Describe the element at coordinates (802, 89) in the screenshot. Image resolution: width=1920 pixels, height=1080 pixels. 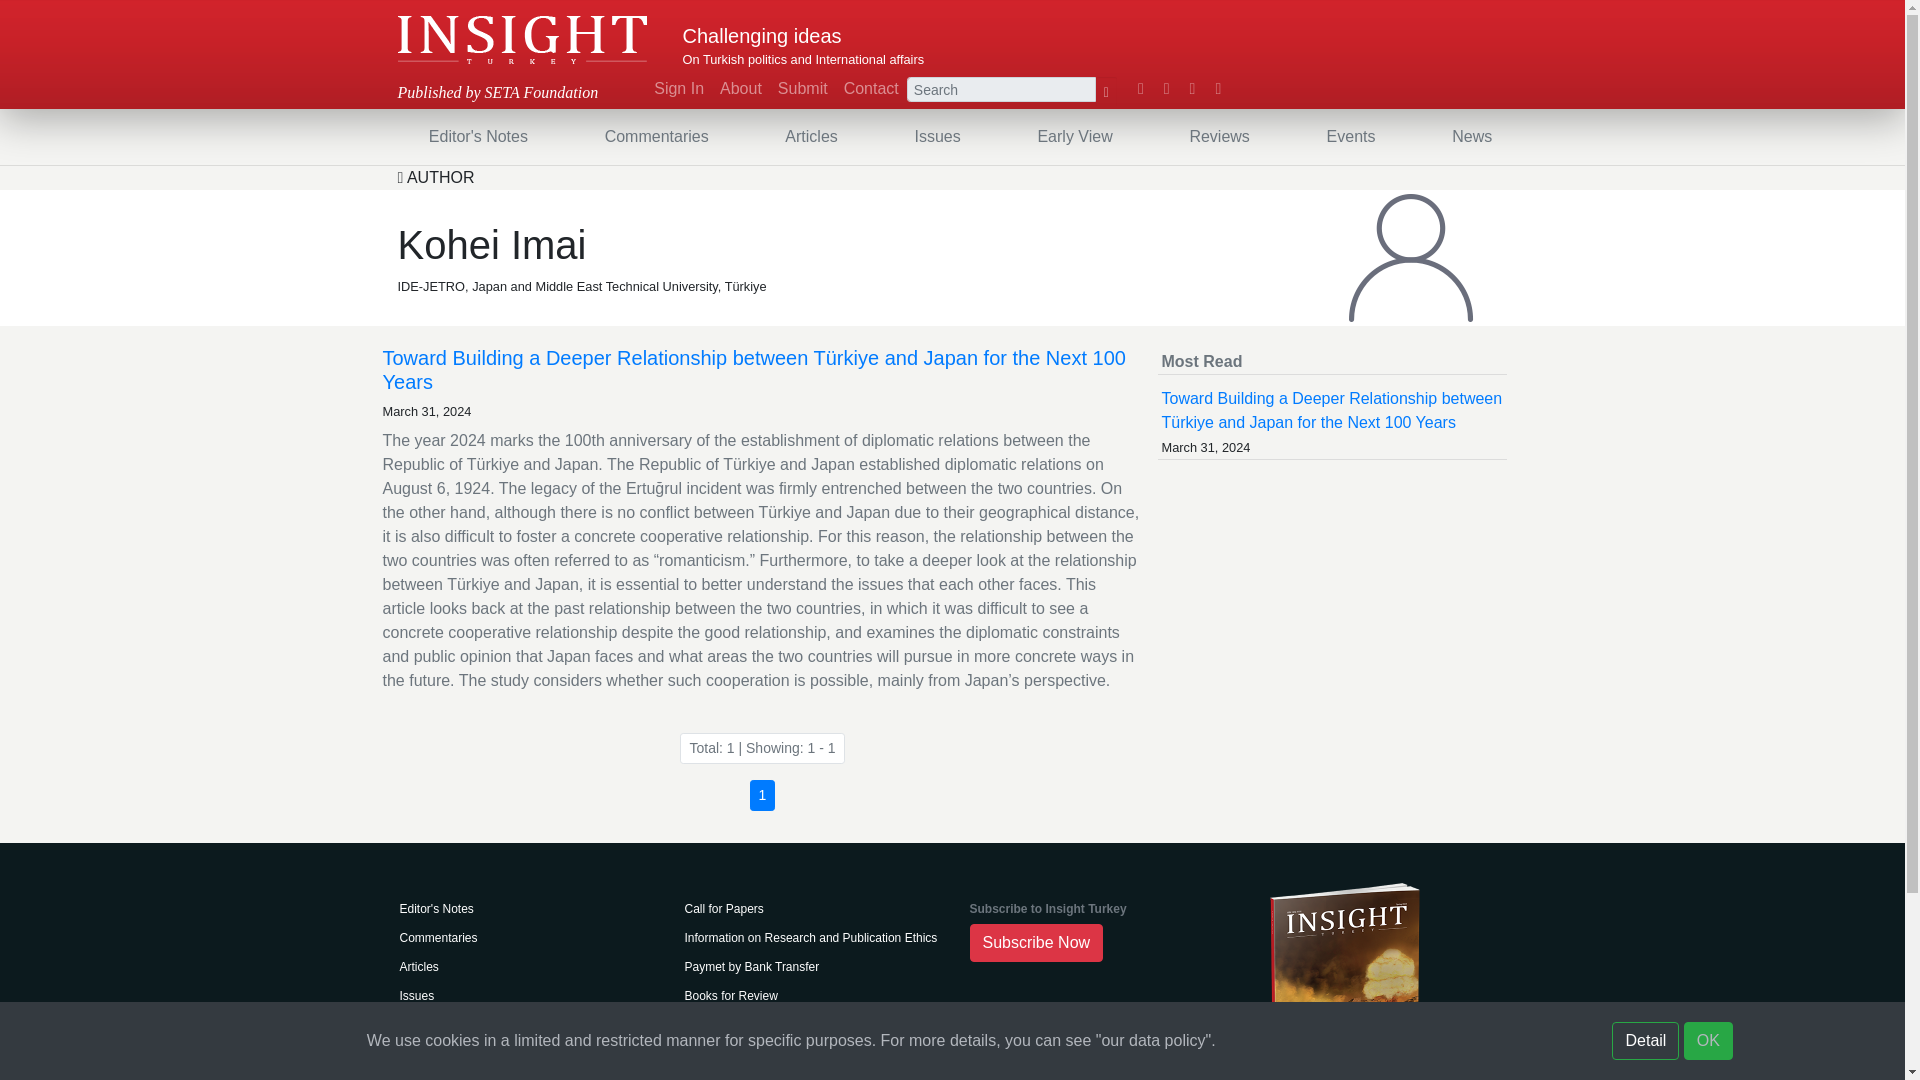
I see `Submit` at that location.